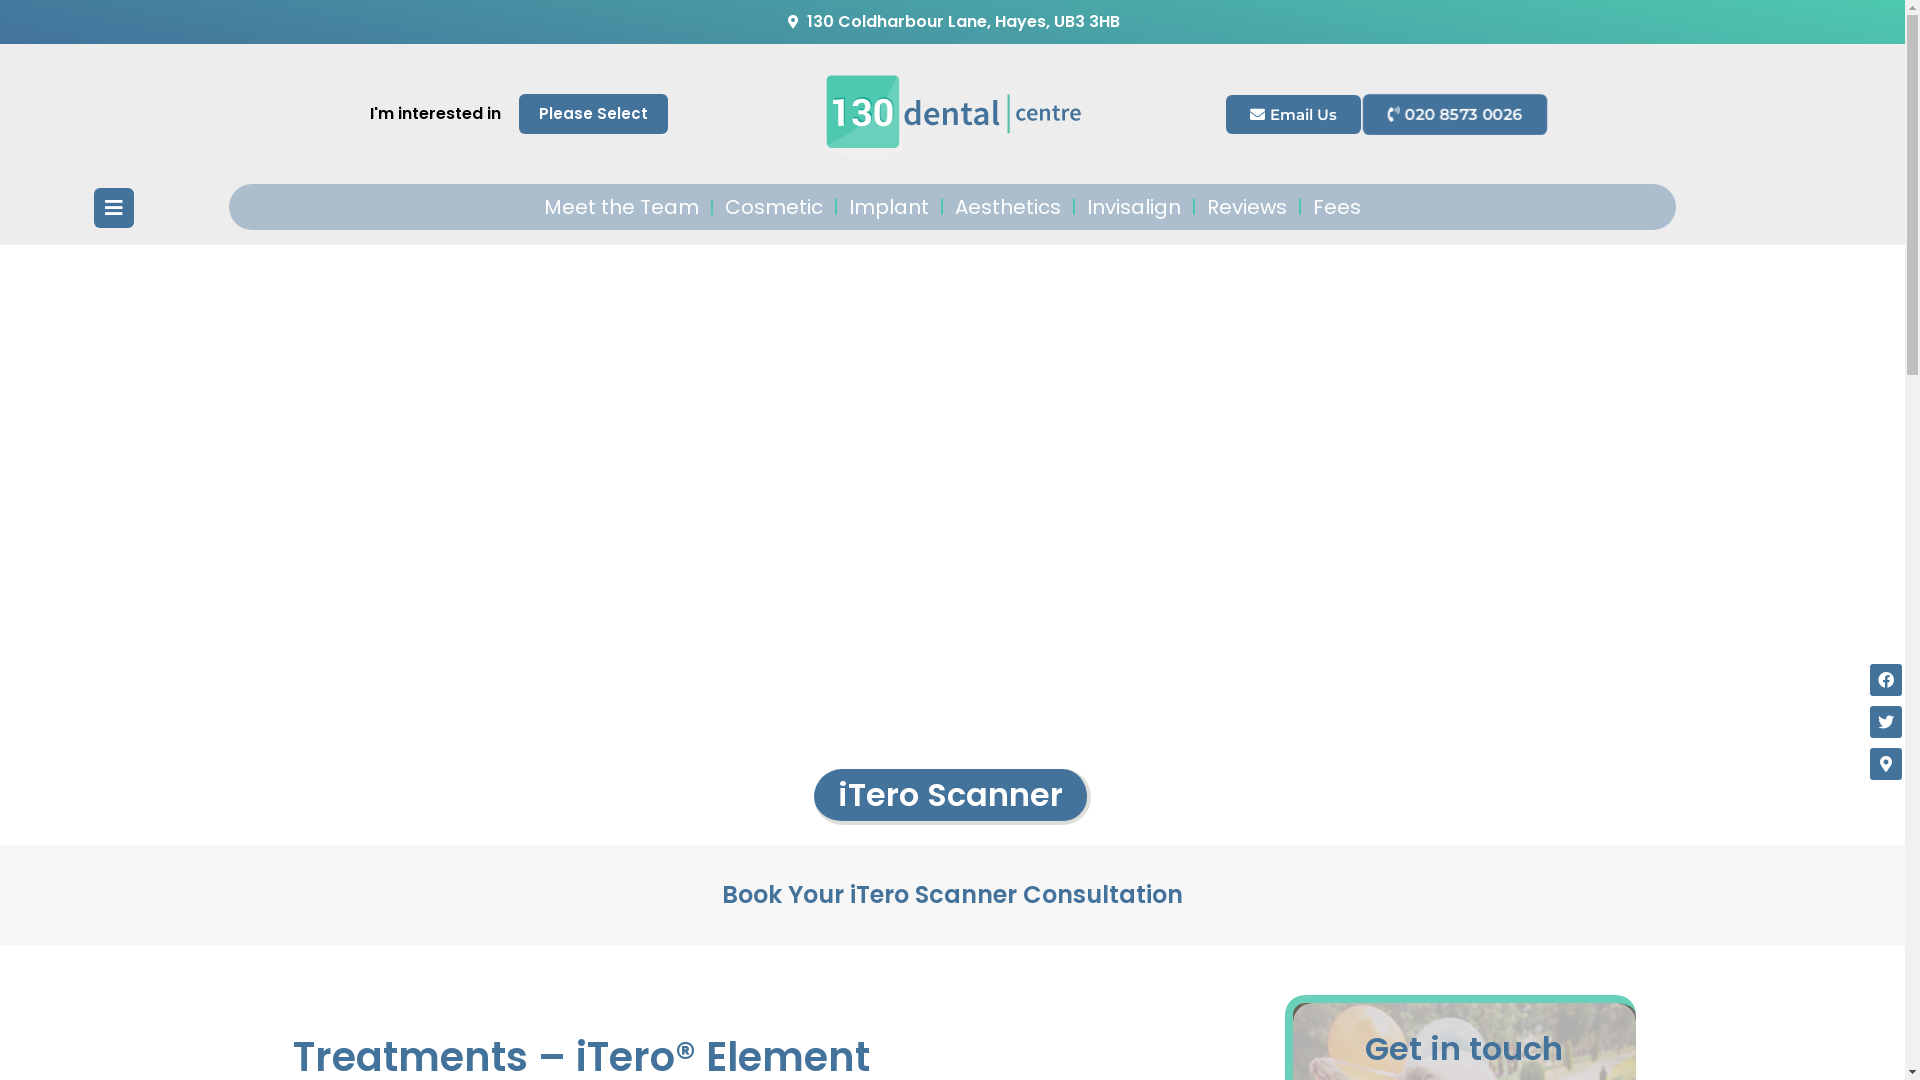 Image resolution: width=1920 pixels, height=1080 pixels. Describe the element at coordinates (1337, 207) in the screenshot. I see `Fees` at that location.